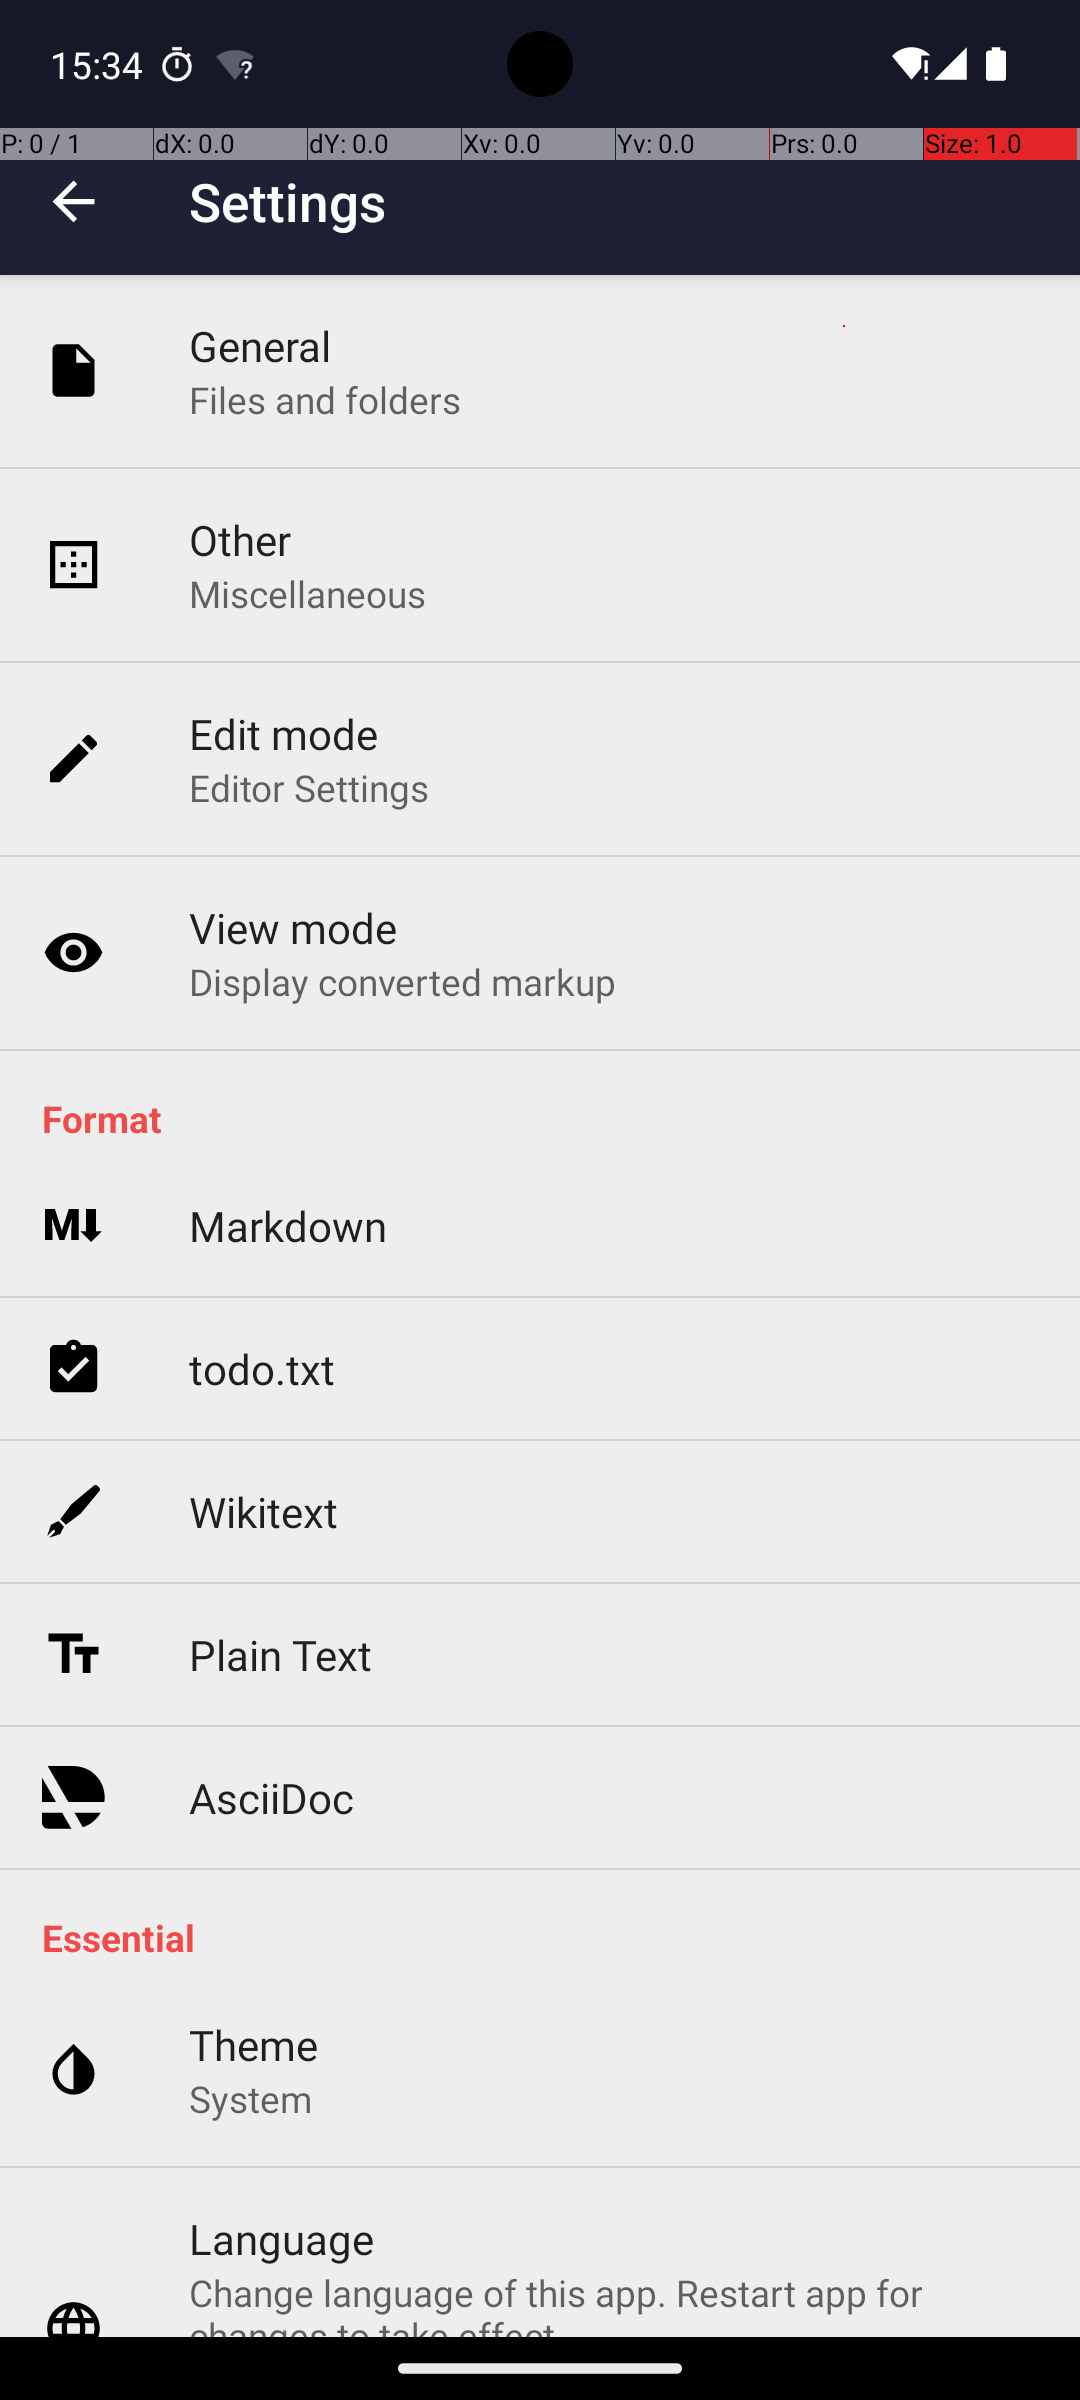 Image resolution: width=1080 pixels, height=2400 pixels. Describe the element at coordinates (325, 400) in the screenshot. I see `Files and folders` at that location.